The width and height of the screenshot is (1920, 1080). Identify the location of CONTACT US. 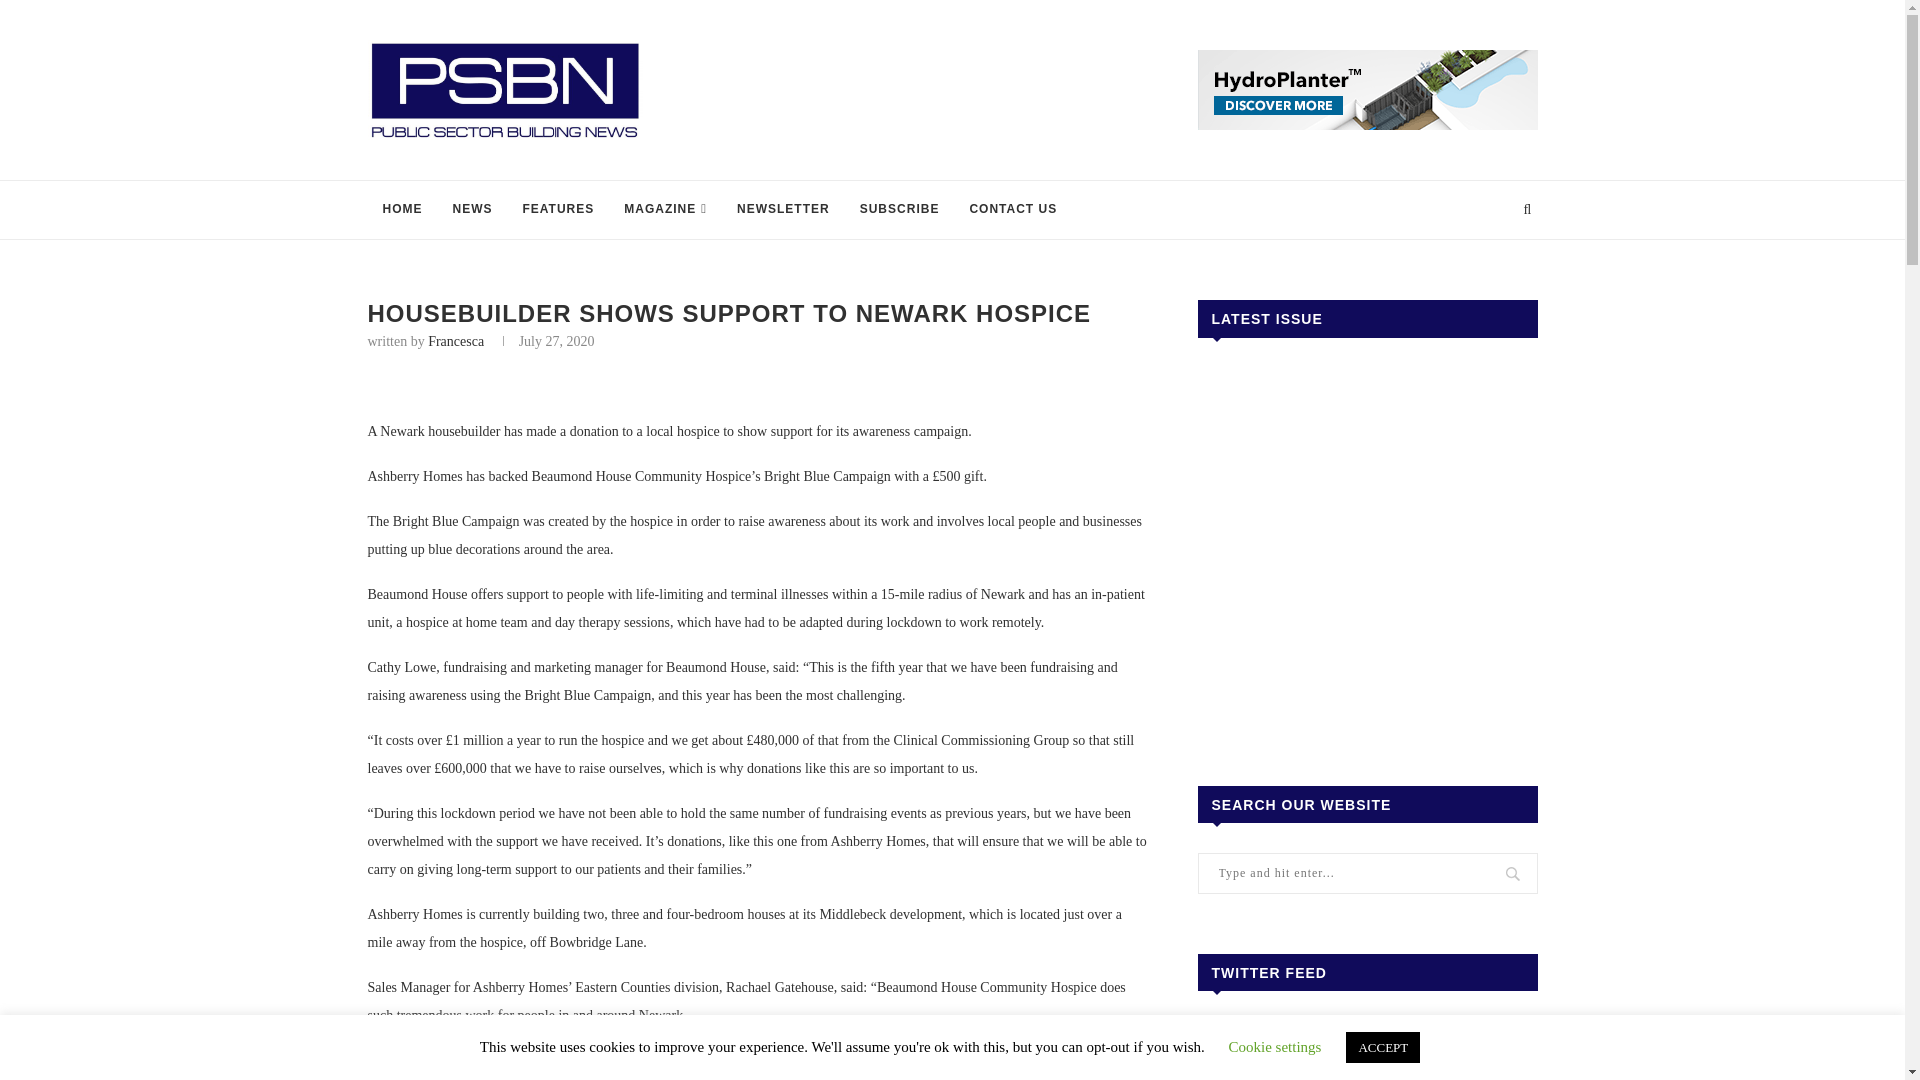
(1012, 210).